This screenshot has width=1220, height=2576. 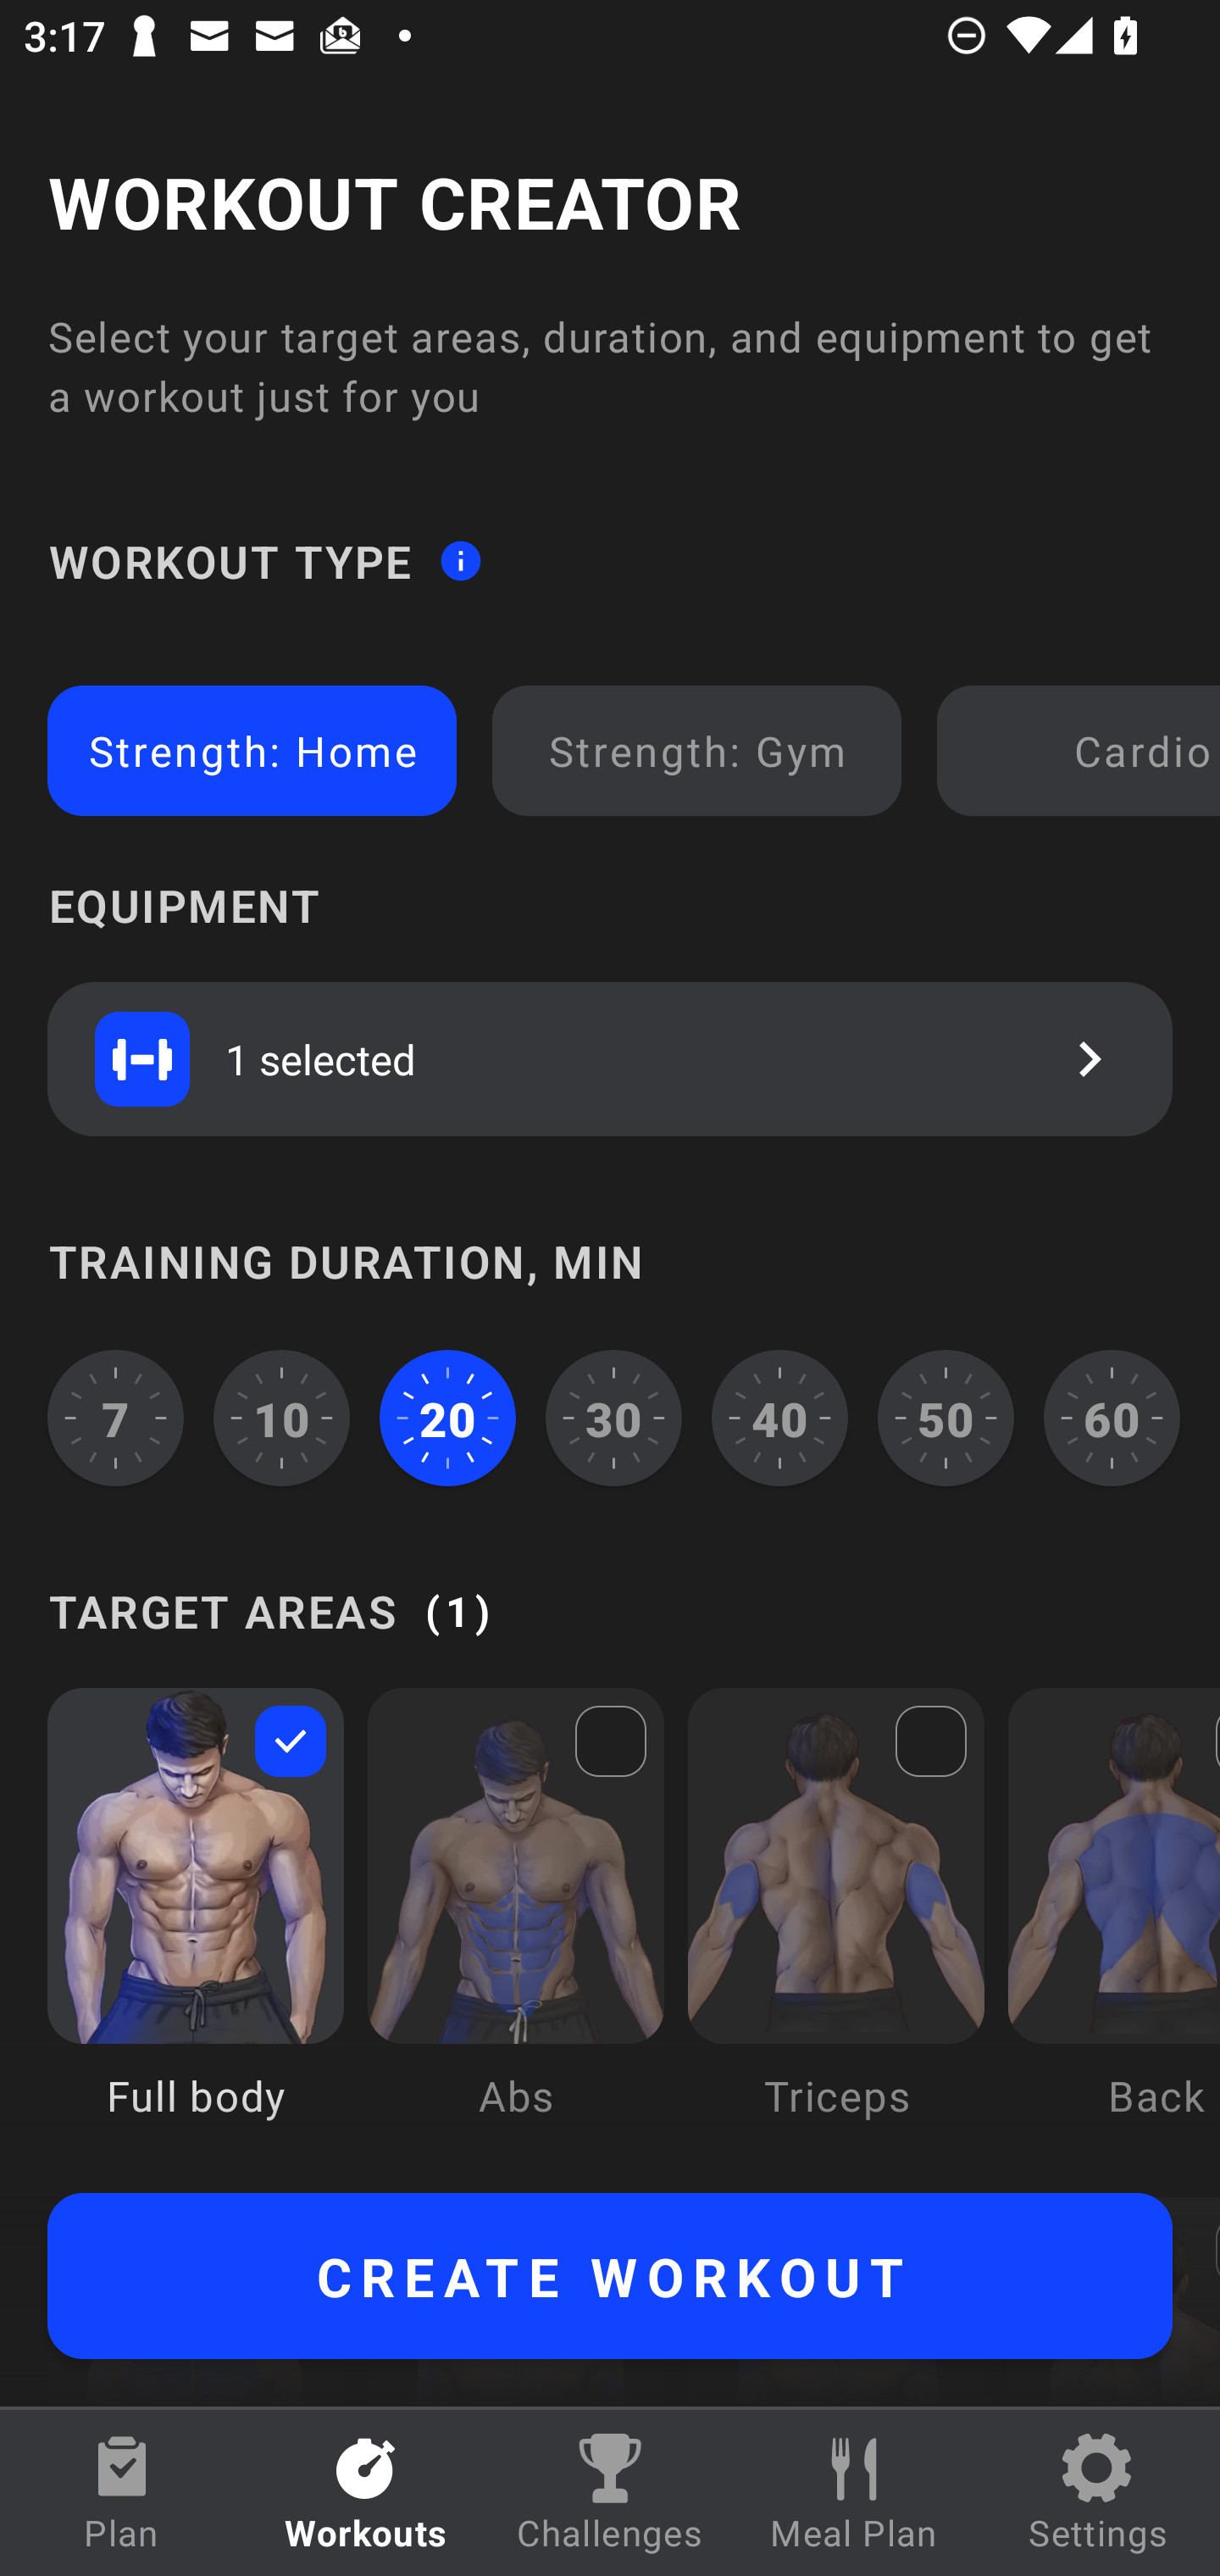 What do you see at coordinates (779, 1418) in the screenshot?
I see `40` at bounding box center [779, 1418].